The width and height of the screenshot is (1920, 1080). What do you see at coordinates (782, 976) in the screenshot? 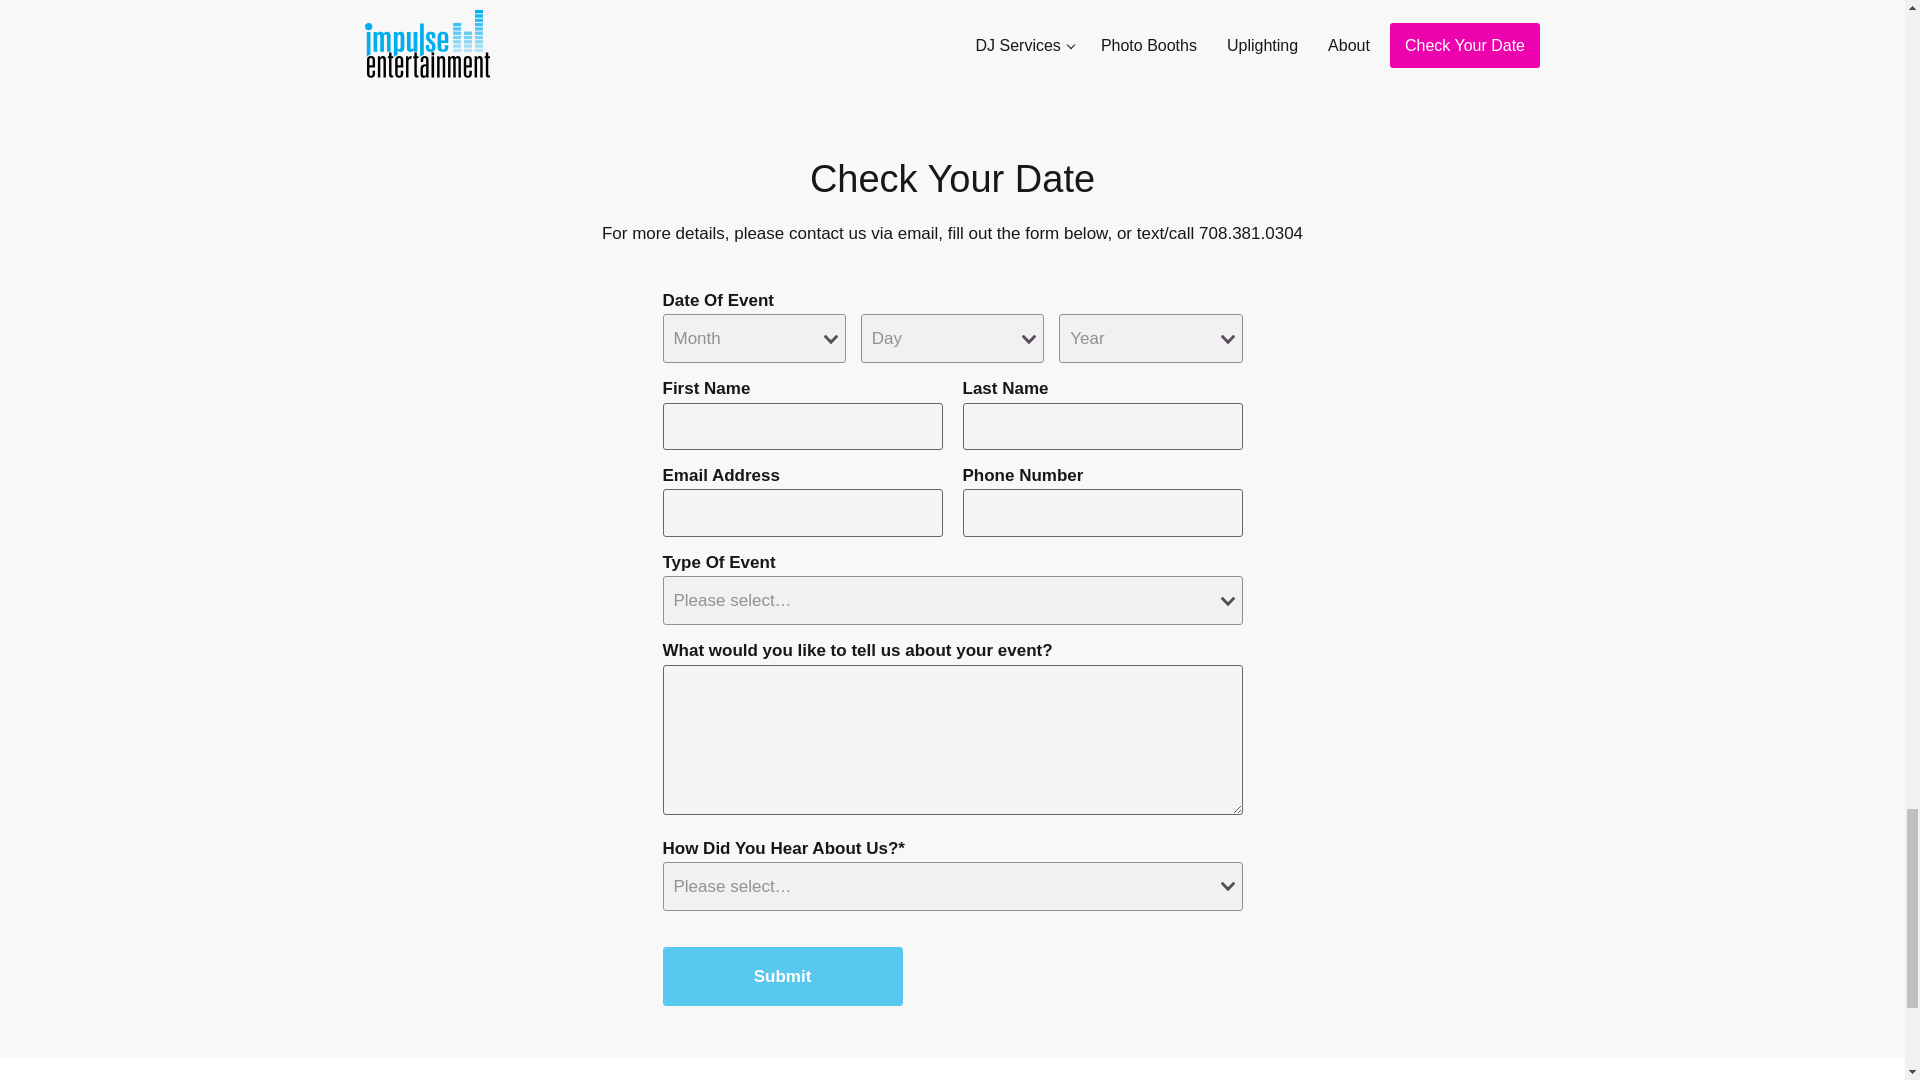
I see `Submit` at bounding box center [782, 976].